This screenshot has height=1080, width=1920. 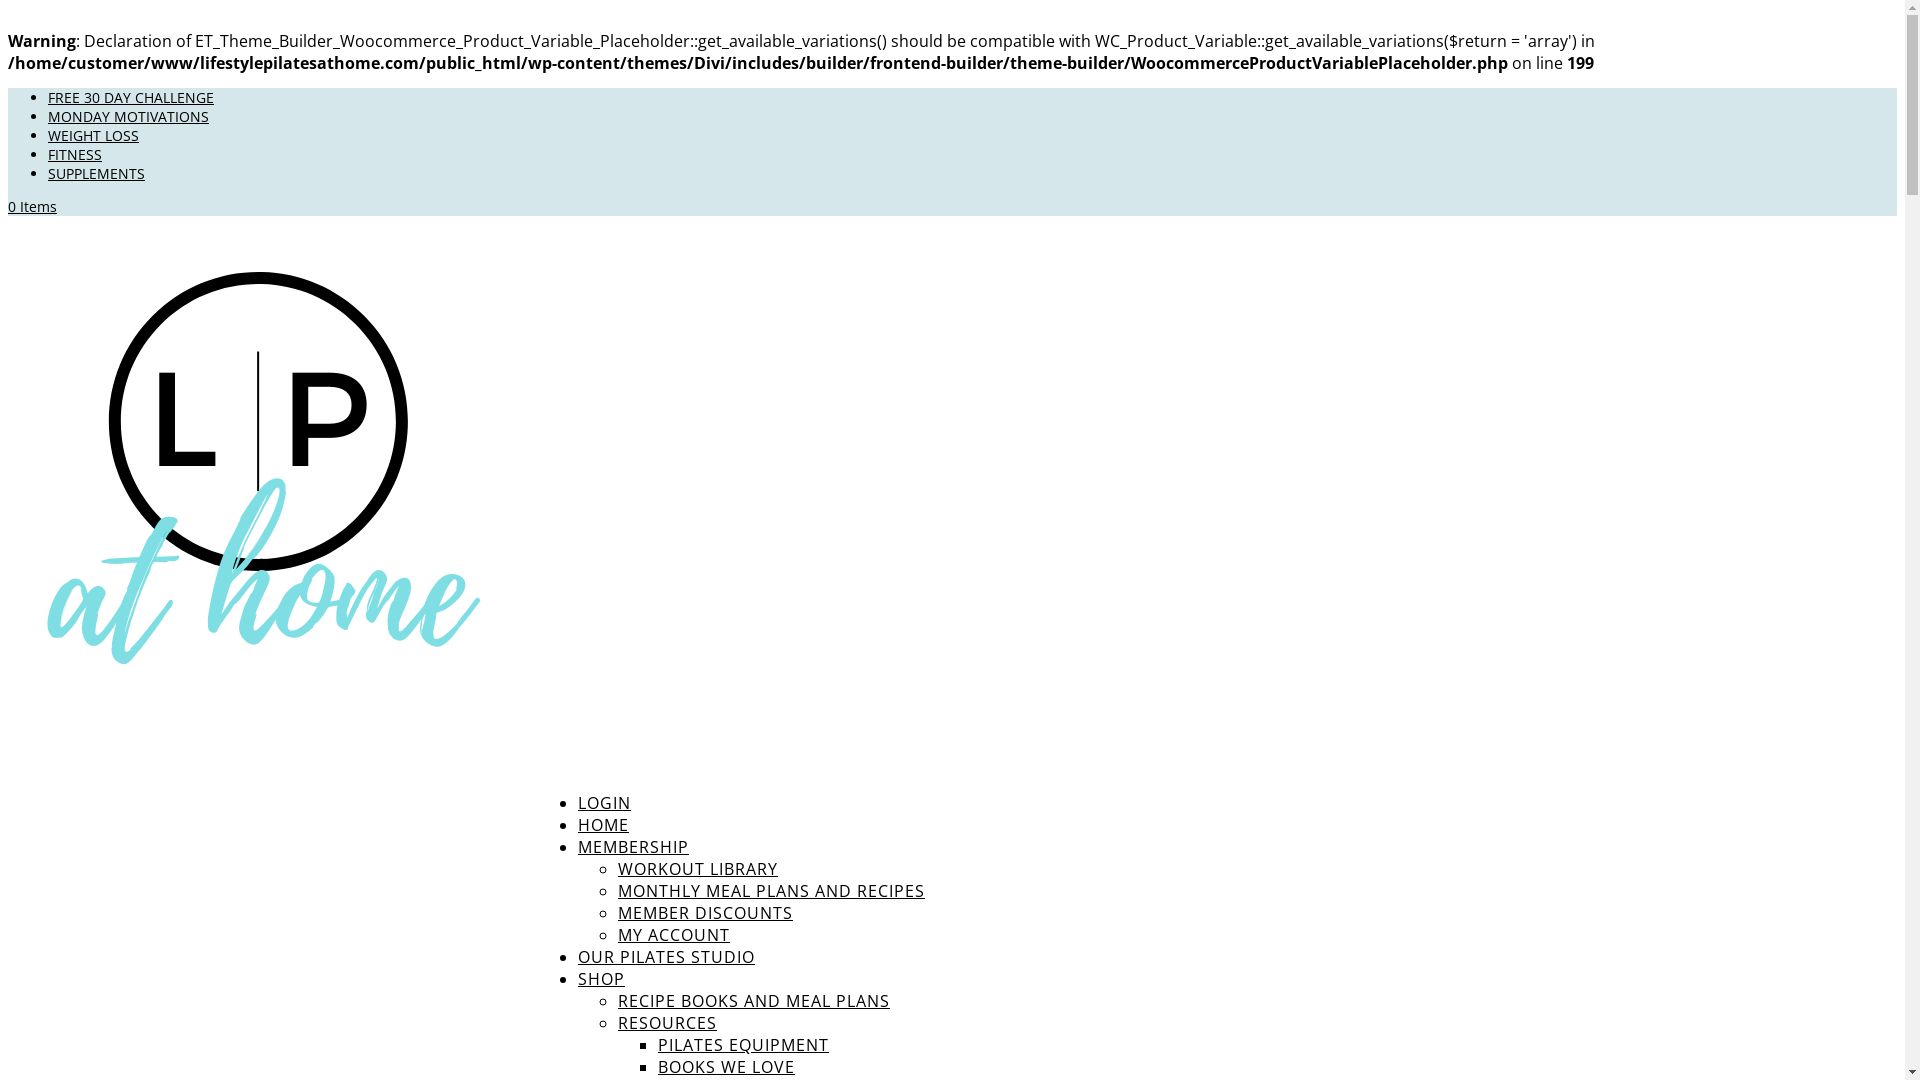 What do you see at coordinates (772, 891) in the screenshot?
I see `MONTHLY MEAL PLANS AND RECIPES` at bounding box center [772, 891].